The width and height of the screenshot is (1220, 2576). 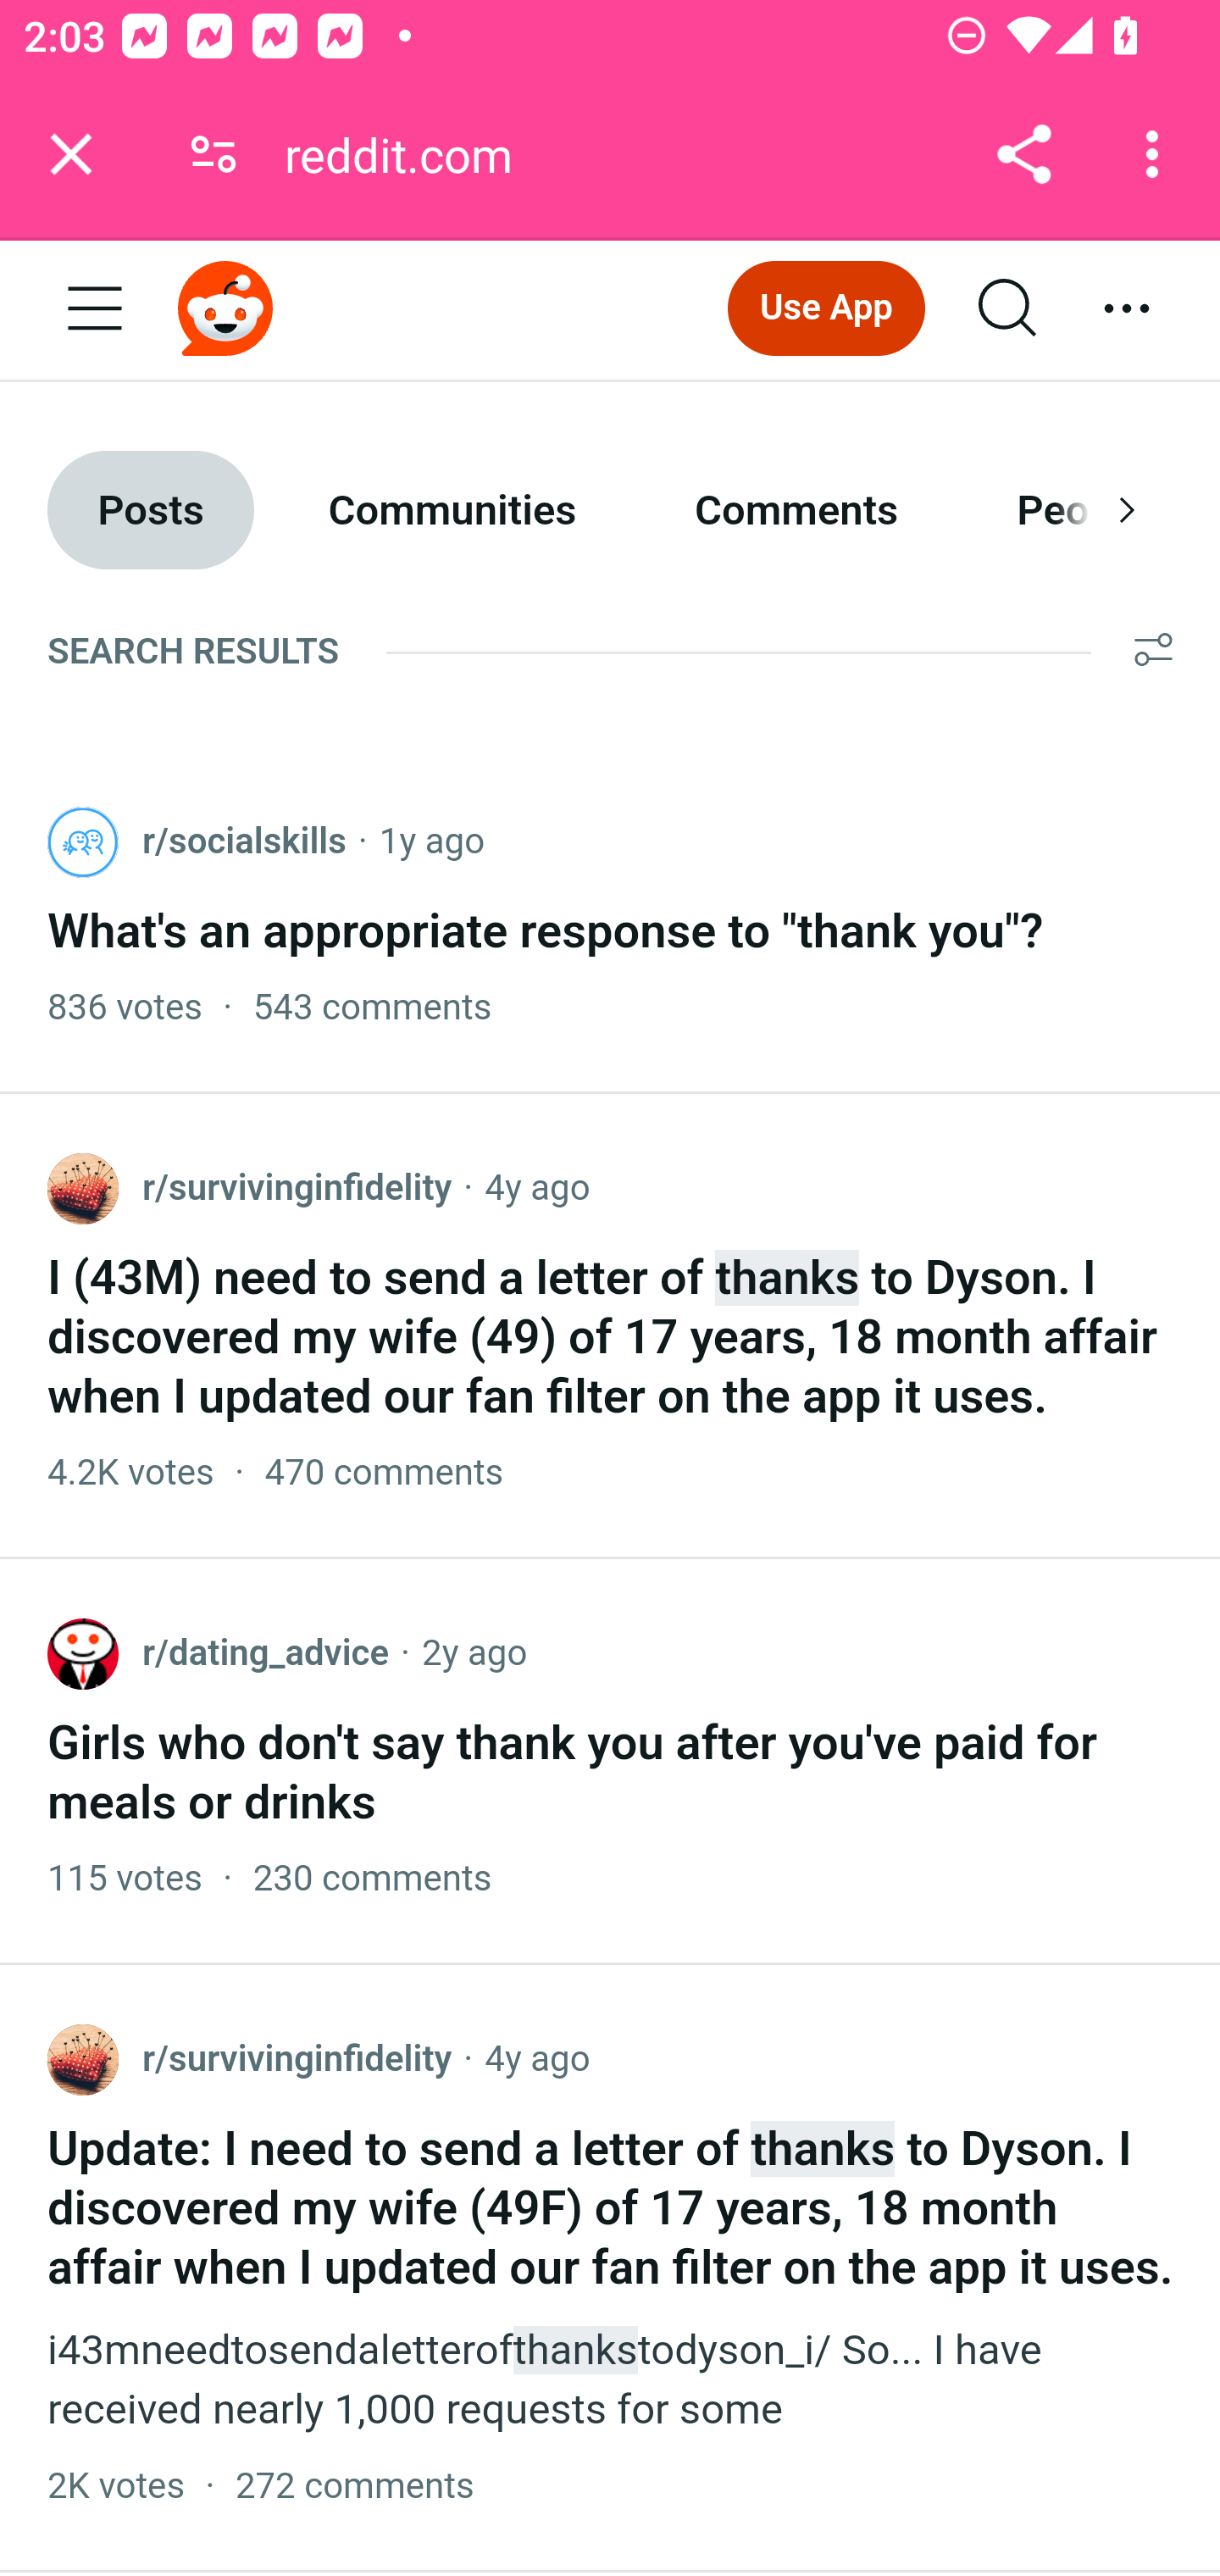 What do you see at coordinates (1128, 310) in the screenshot?
I see `Expand user menu` at bounding box center [1128, 310].